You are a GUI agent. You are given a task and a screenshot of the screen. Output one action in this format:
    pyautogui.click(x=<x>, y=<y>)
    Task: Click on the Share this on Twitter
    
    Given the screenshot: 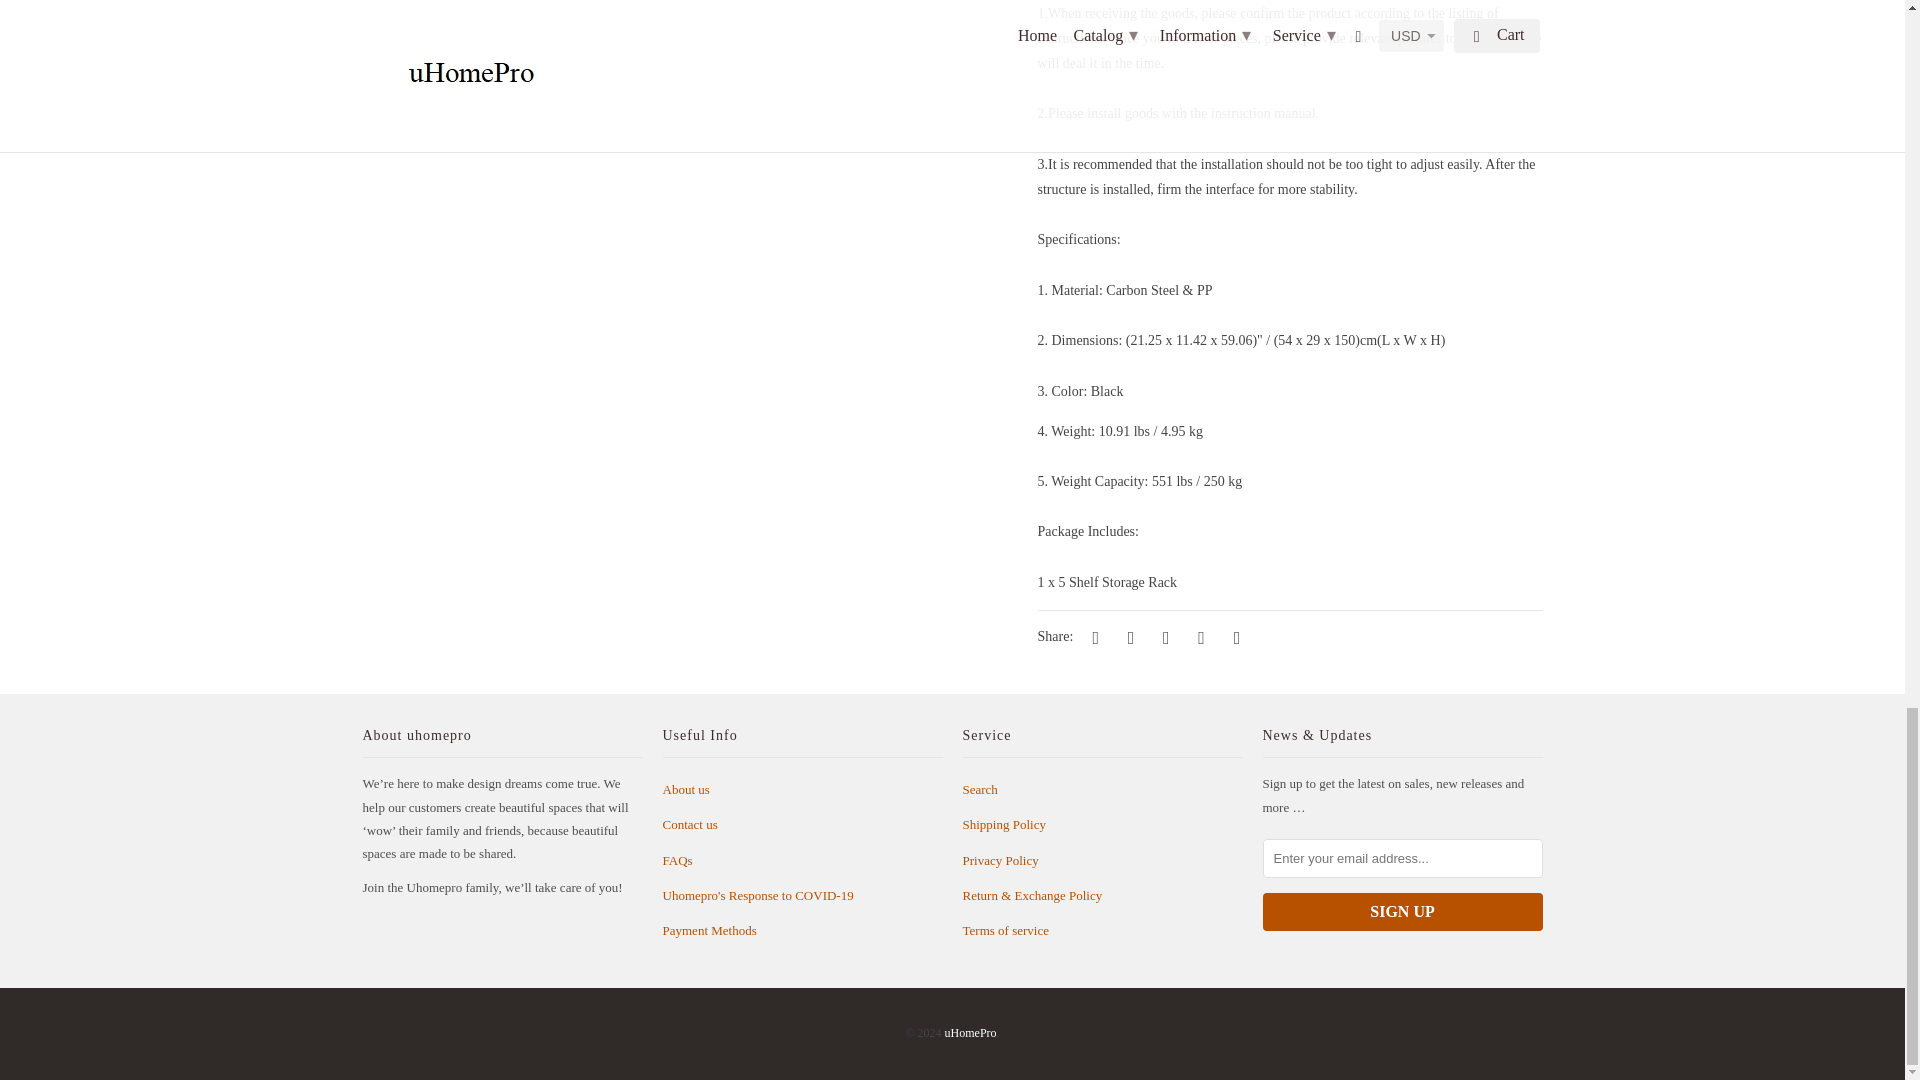 What is the action you would take?
    pyautogui.click(x=1093, y=636)
    